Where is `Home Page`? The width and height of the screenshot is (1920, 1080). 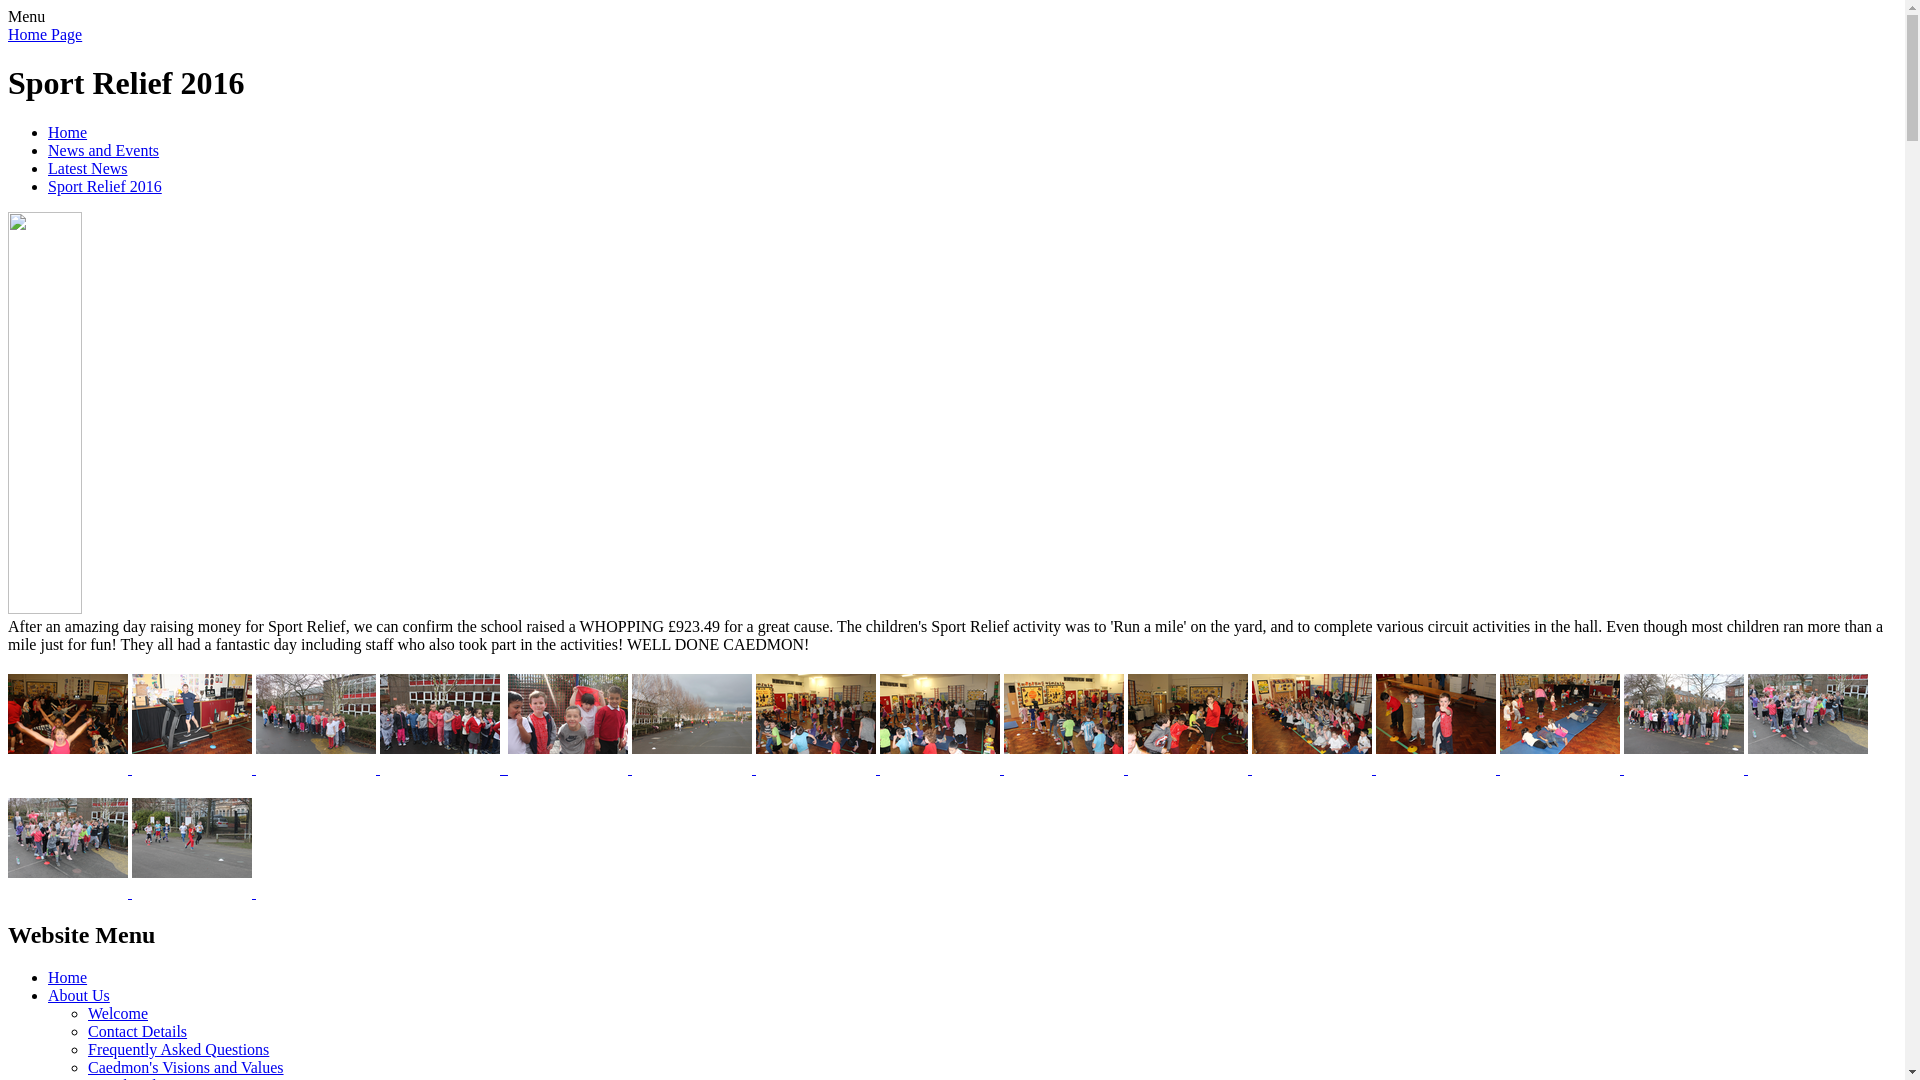
Home Page is located at coordinates (44, 34).